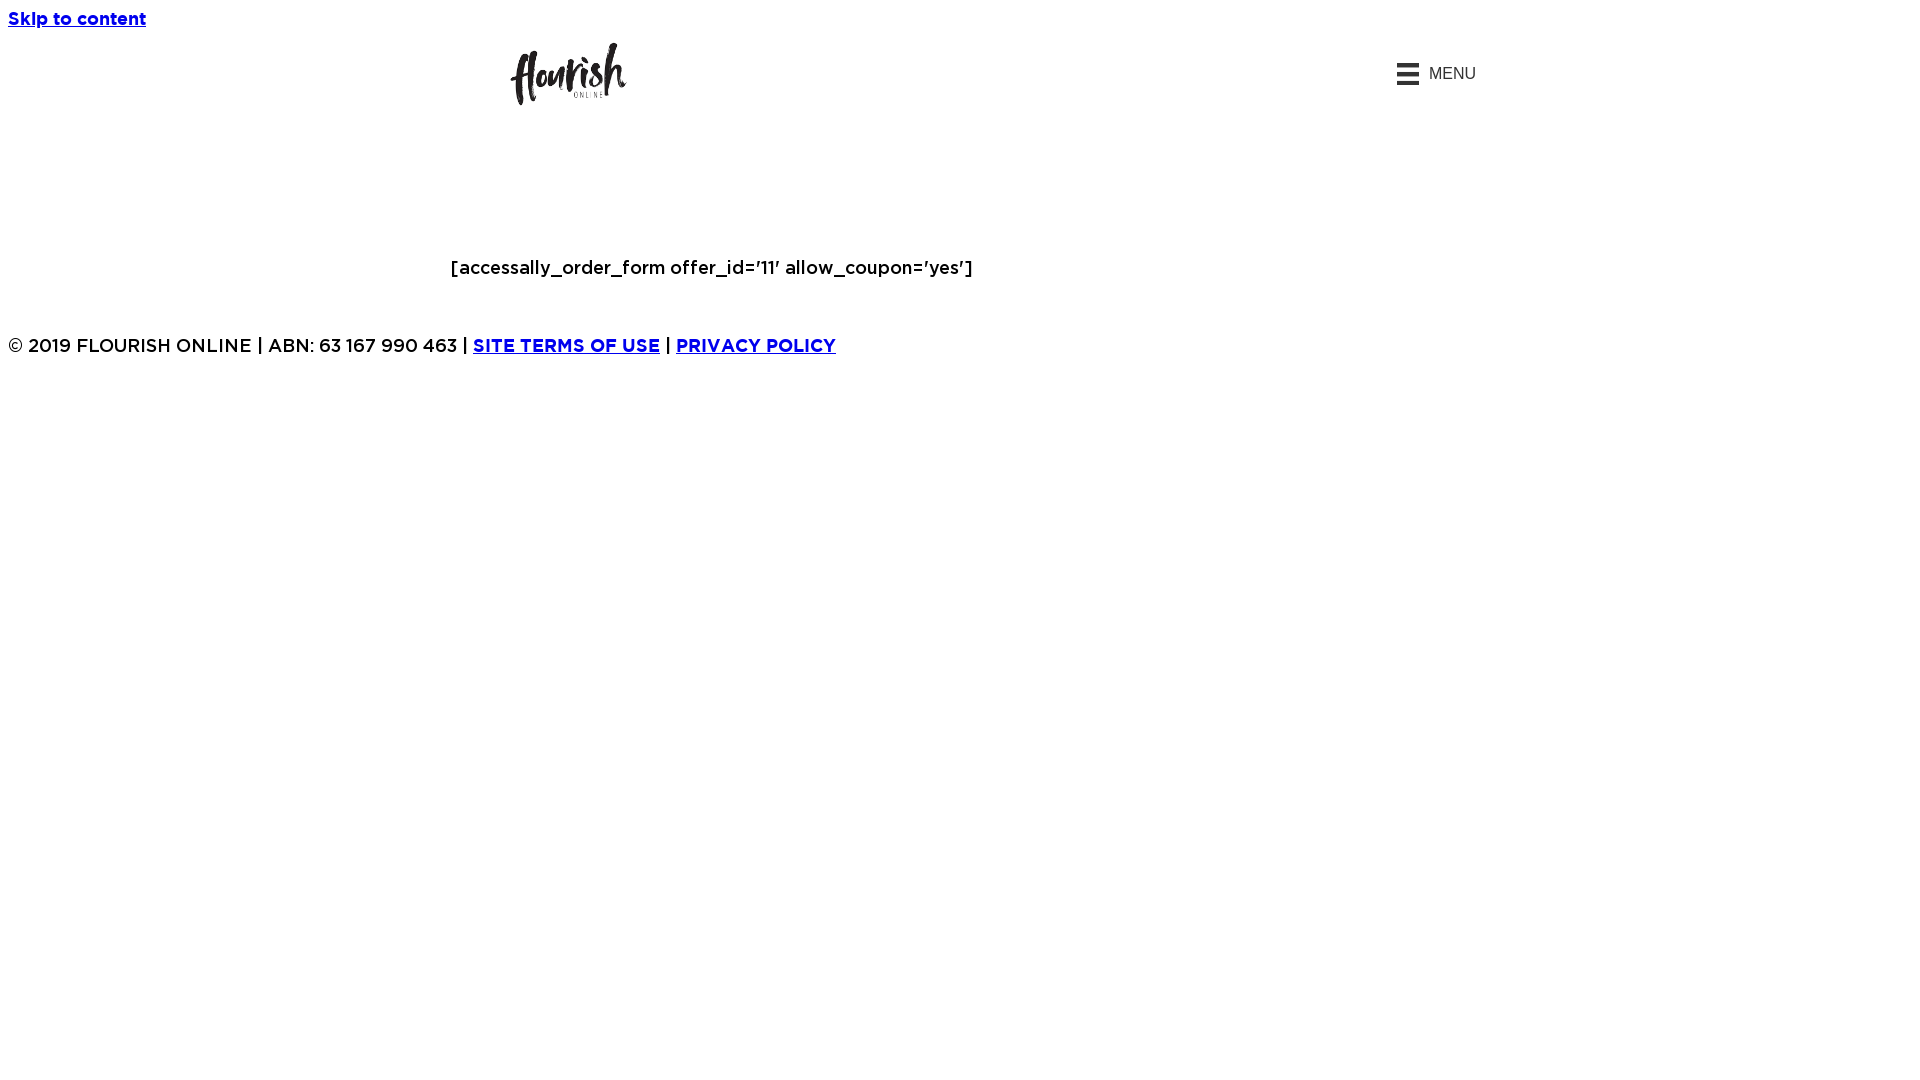  I want to click on SITE TERMS OF USE, so click(566, 347).